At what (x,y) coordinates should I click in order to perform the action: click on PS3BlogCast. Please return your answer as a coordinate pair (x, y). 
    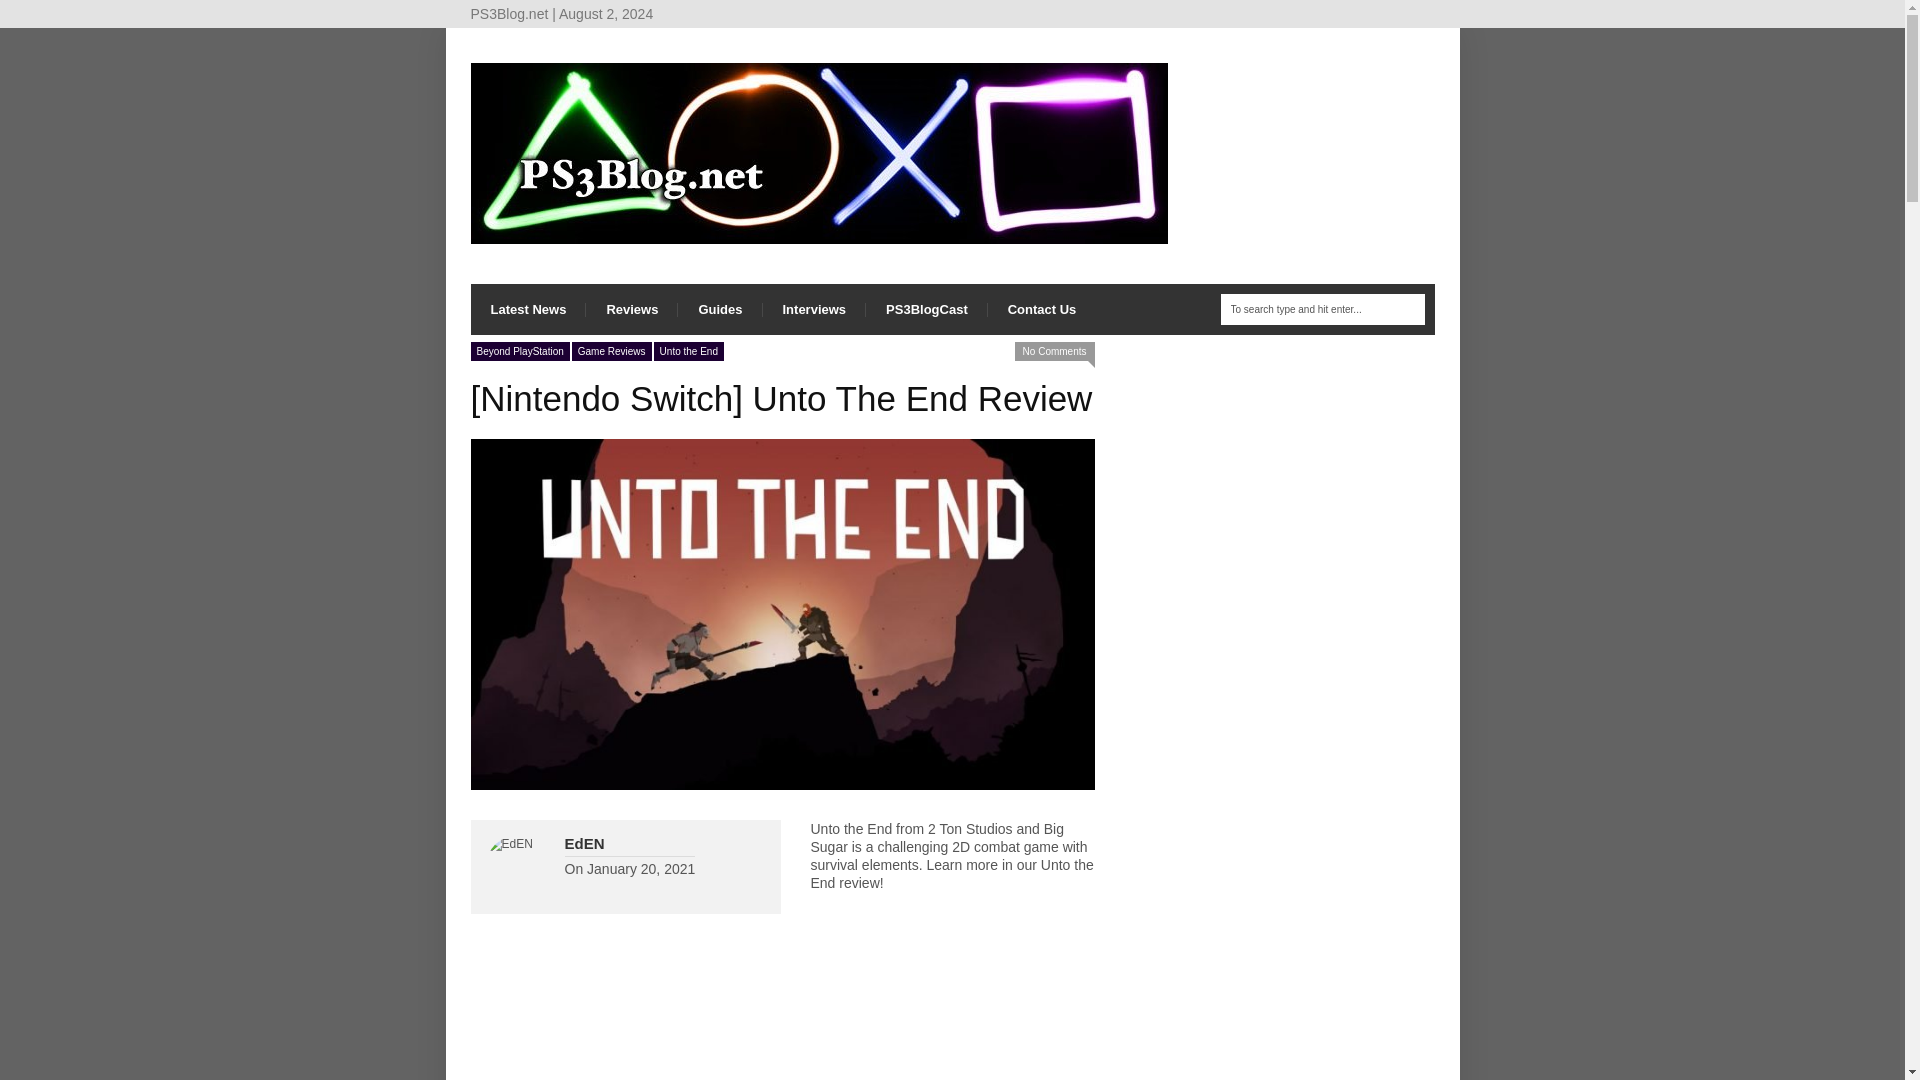
    Looking at the image, I should click on (926, 309).